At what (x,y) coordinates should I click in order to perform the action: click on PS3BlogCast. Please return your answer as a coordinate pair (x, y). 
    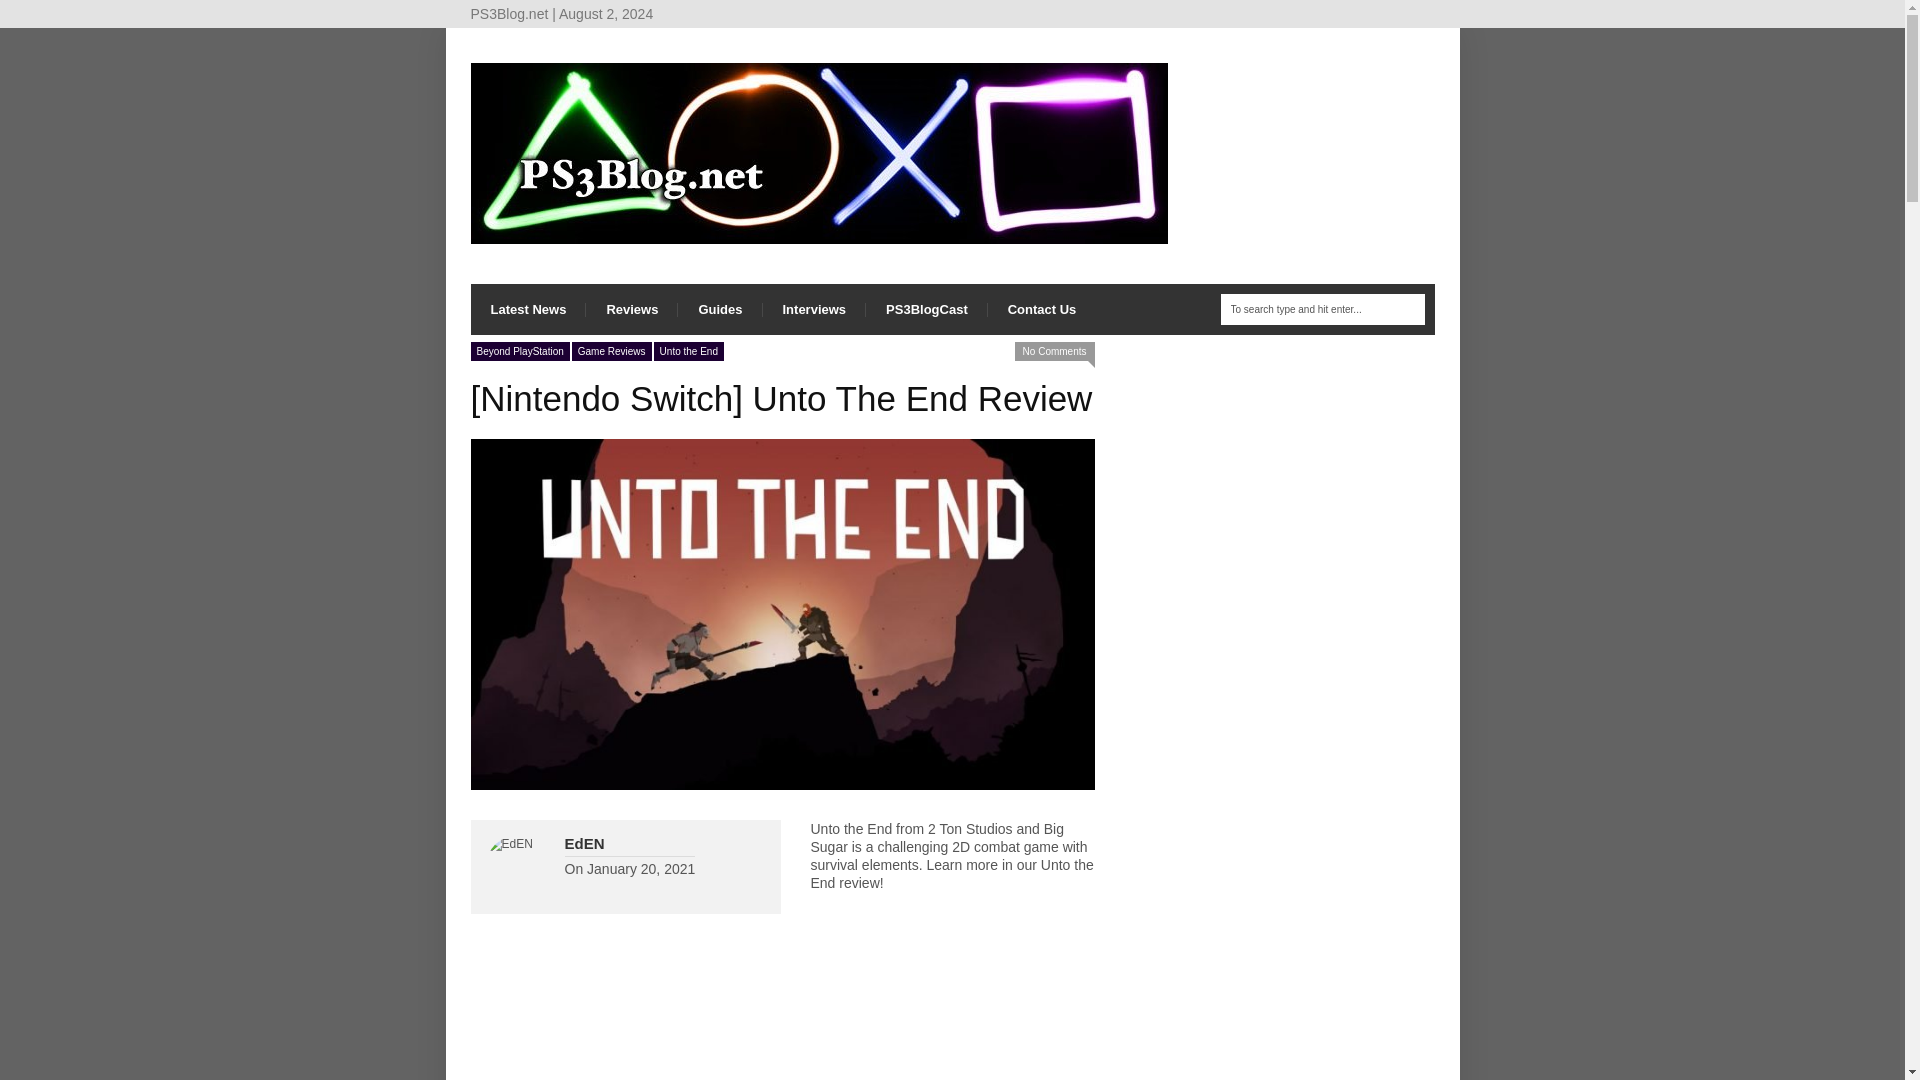
    Looking at the image, I should click on (926, 309).